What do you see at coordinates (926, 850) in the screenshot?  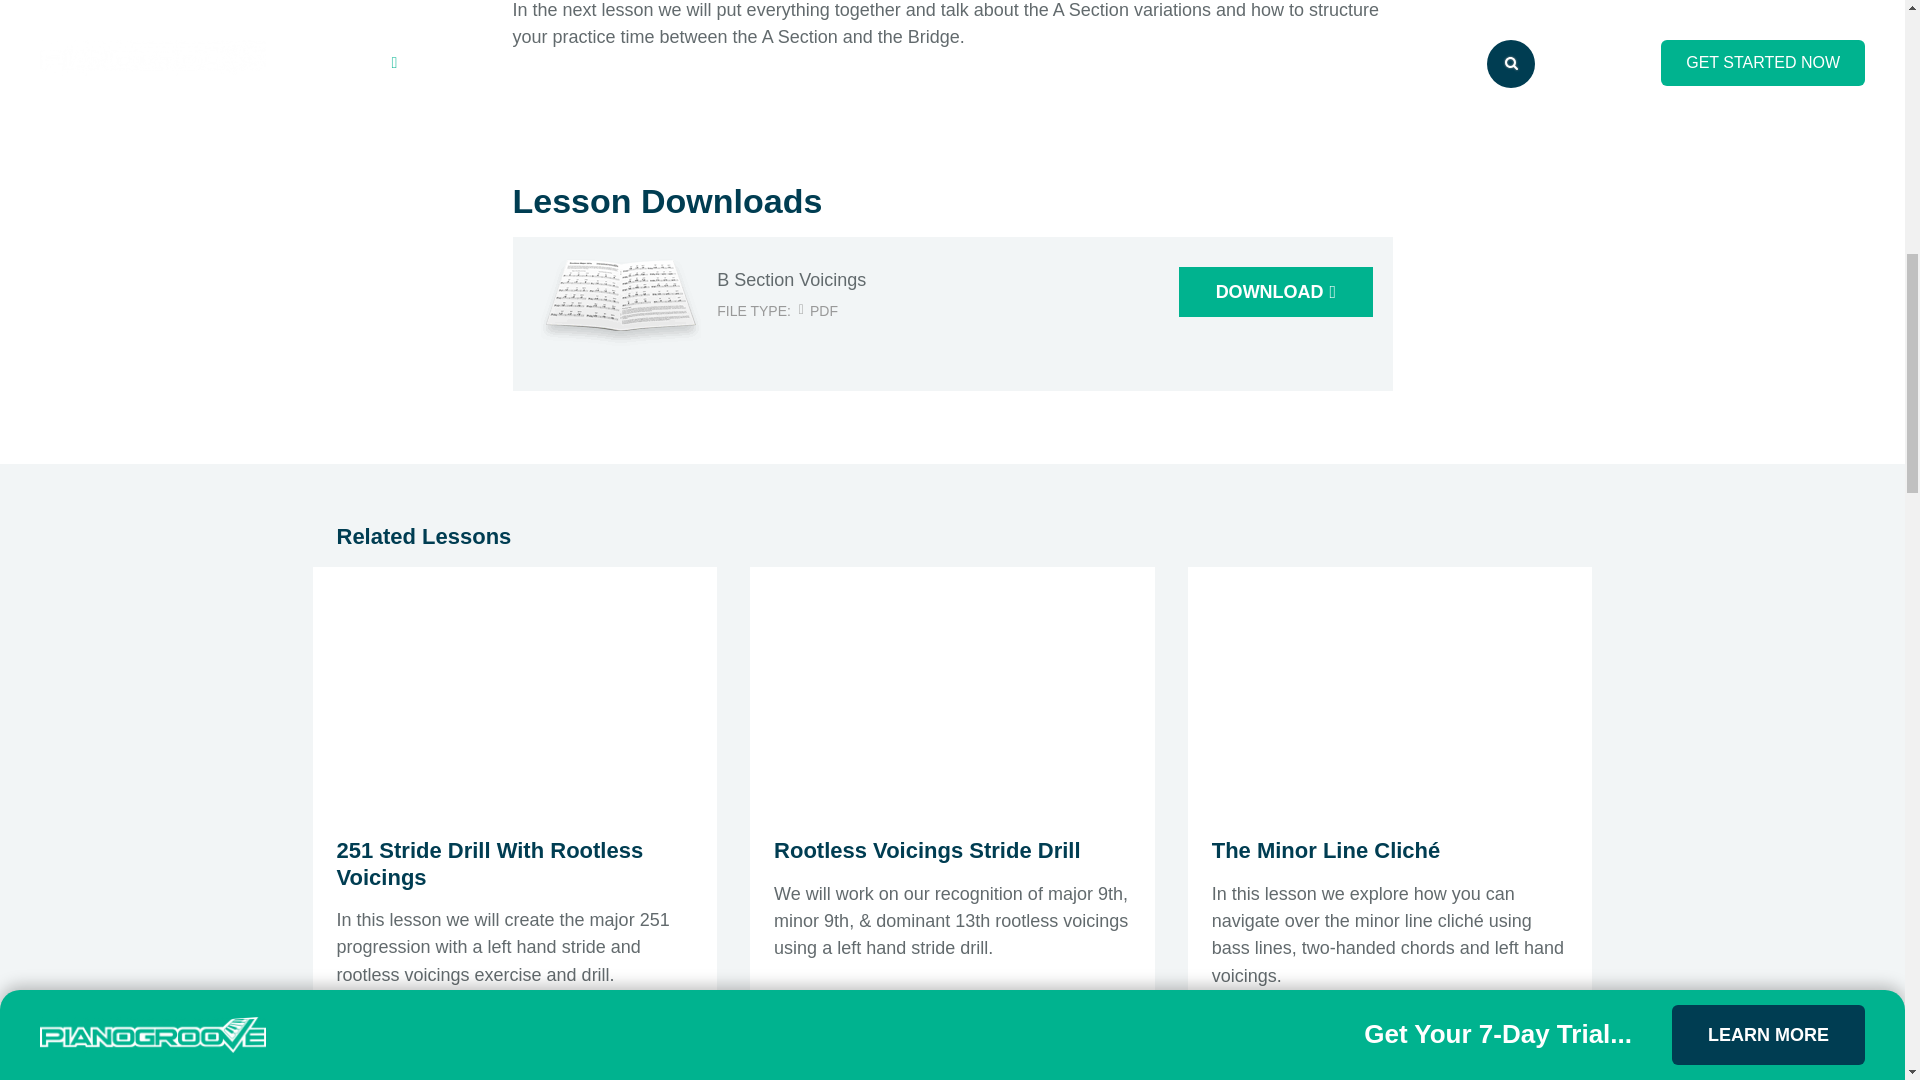 I see `Rootless Voicings Stride Drill` at bounding box center [926, 850].